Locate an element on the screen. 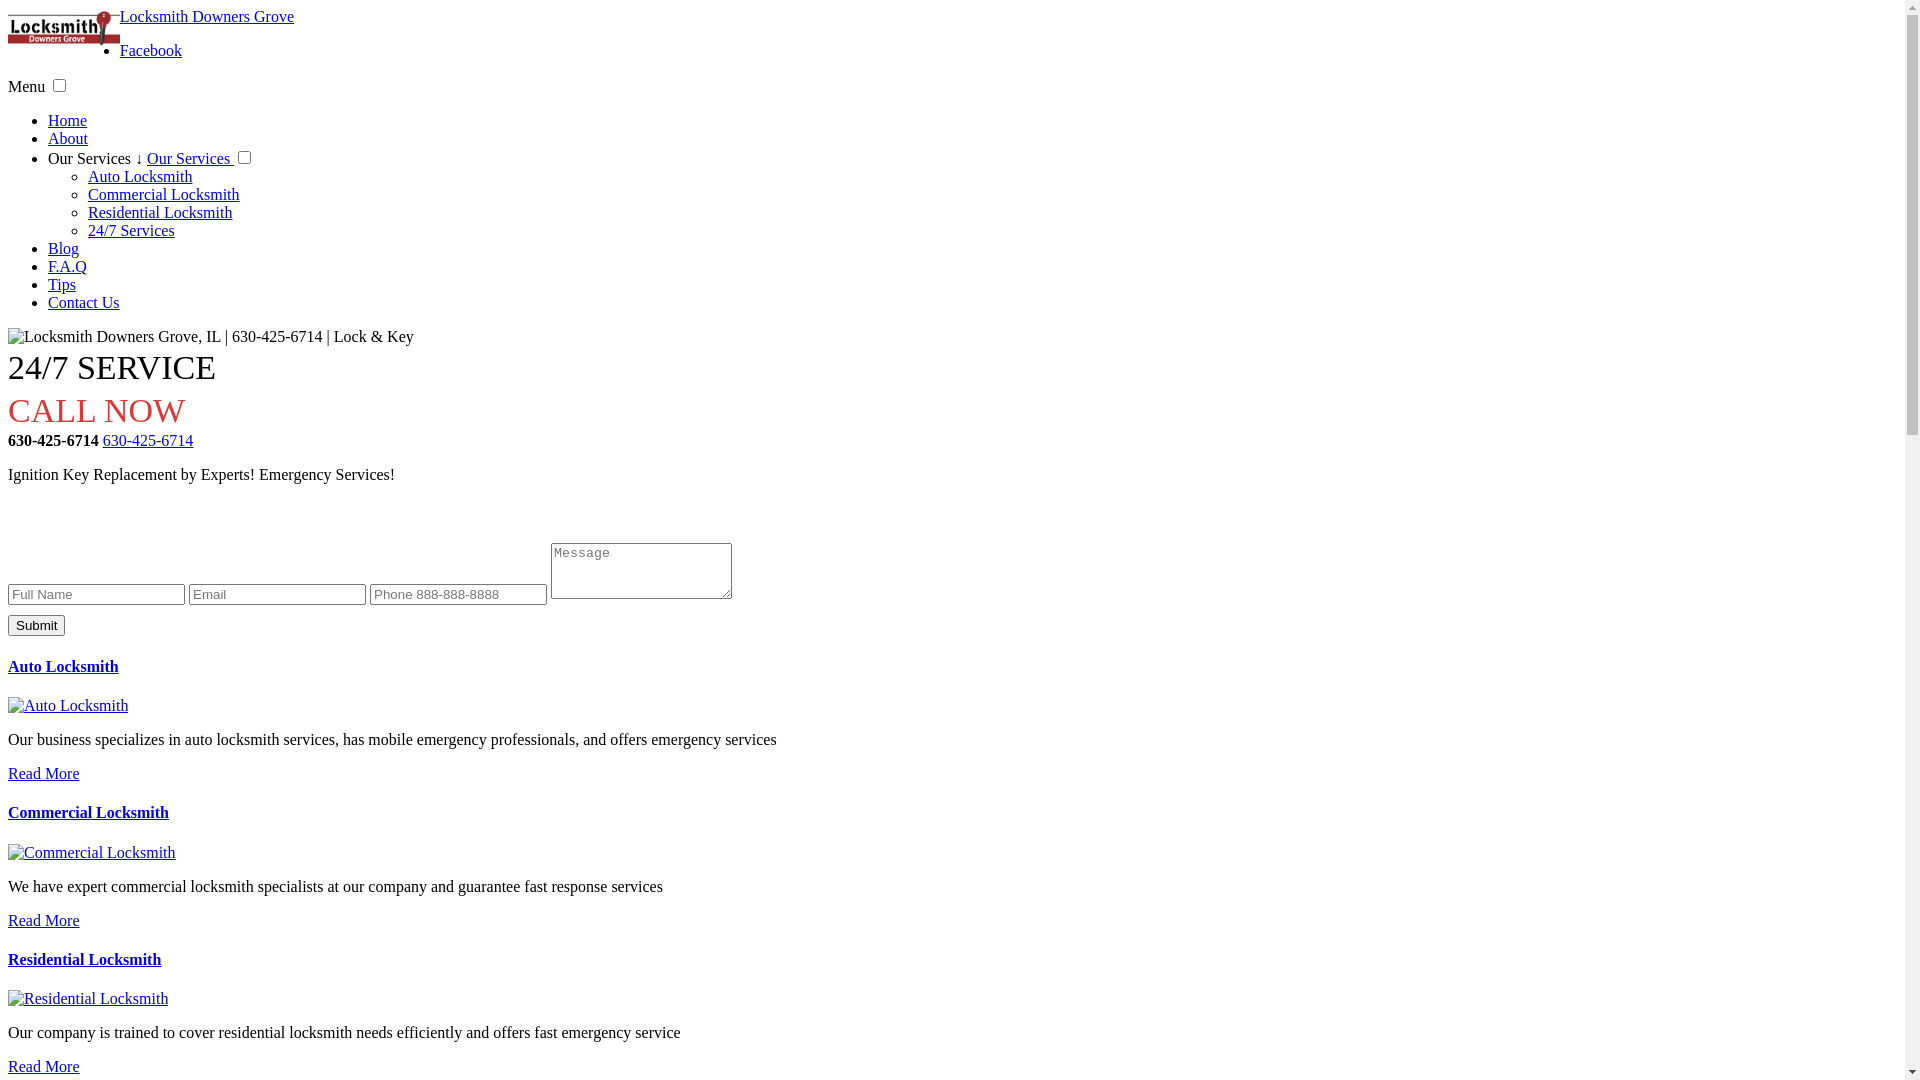 The height and width of the screenshot is (1080, 1920). Commercial Locksmith is located at coordinates (88, 812).